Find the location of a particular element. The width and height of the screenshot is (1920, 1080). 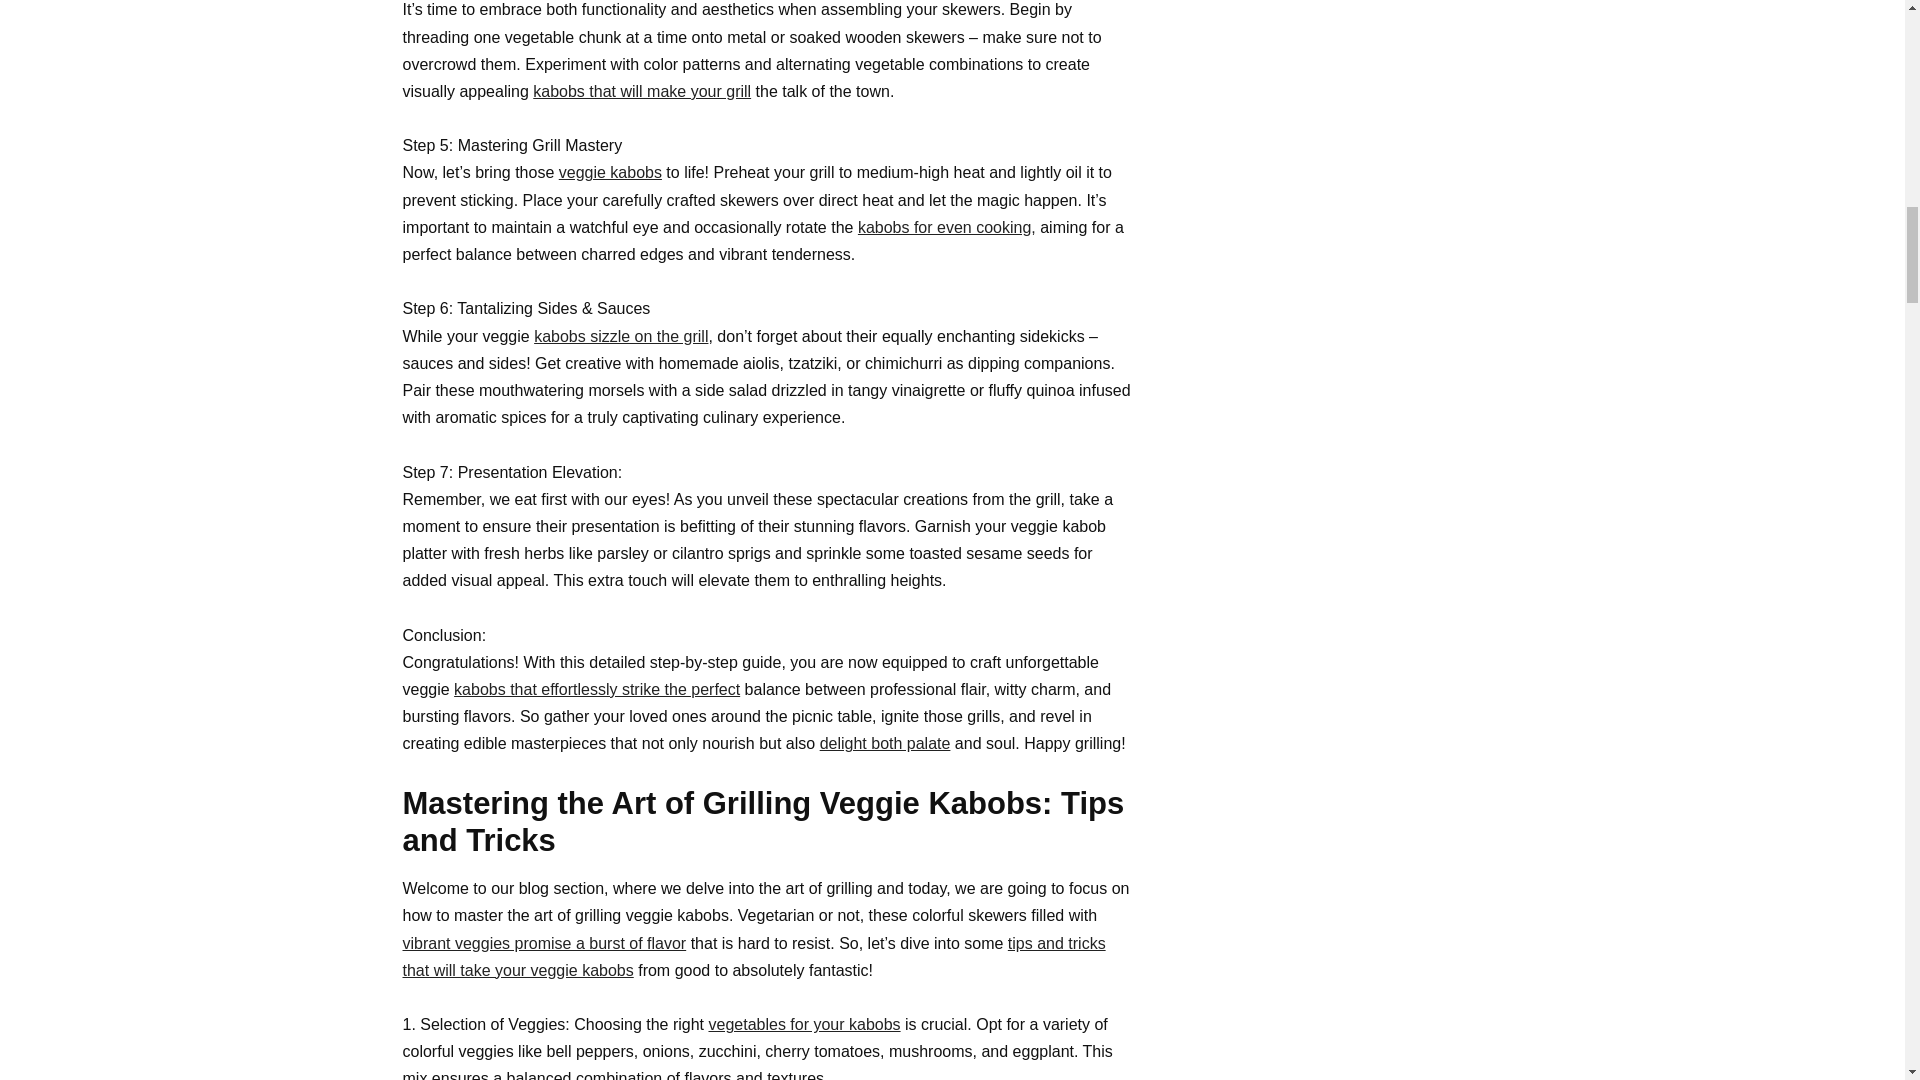

vibrant veggies promise a burst of flavor is located at coordinates (543, 943).